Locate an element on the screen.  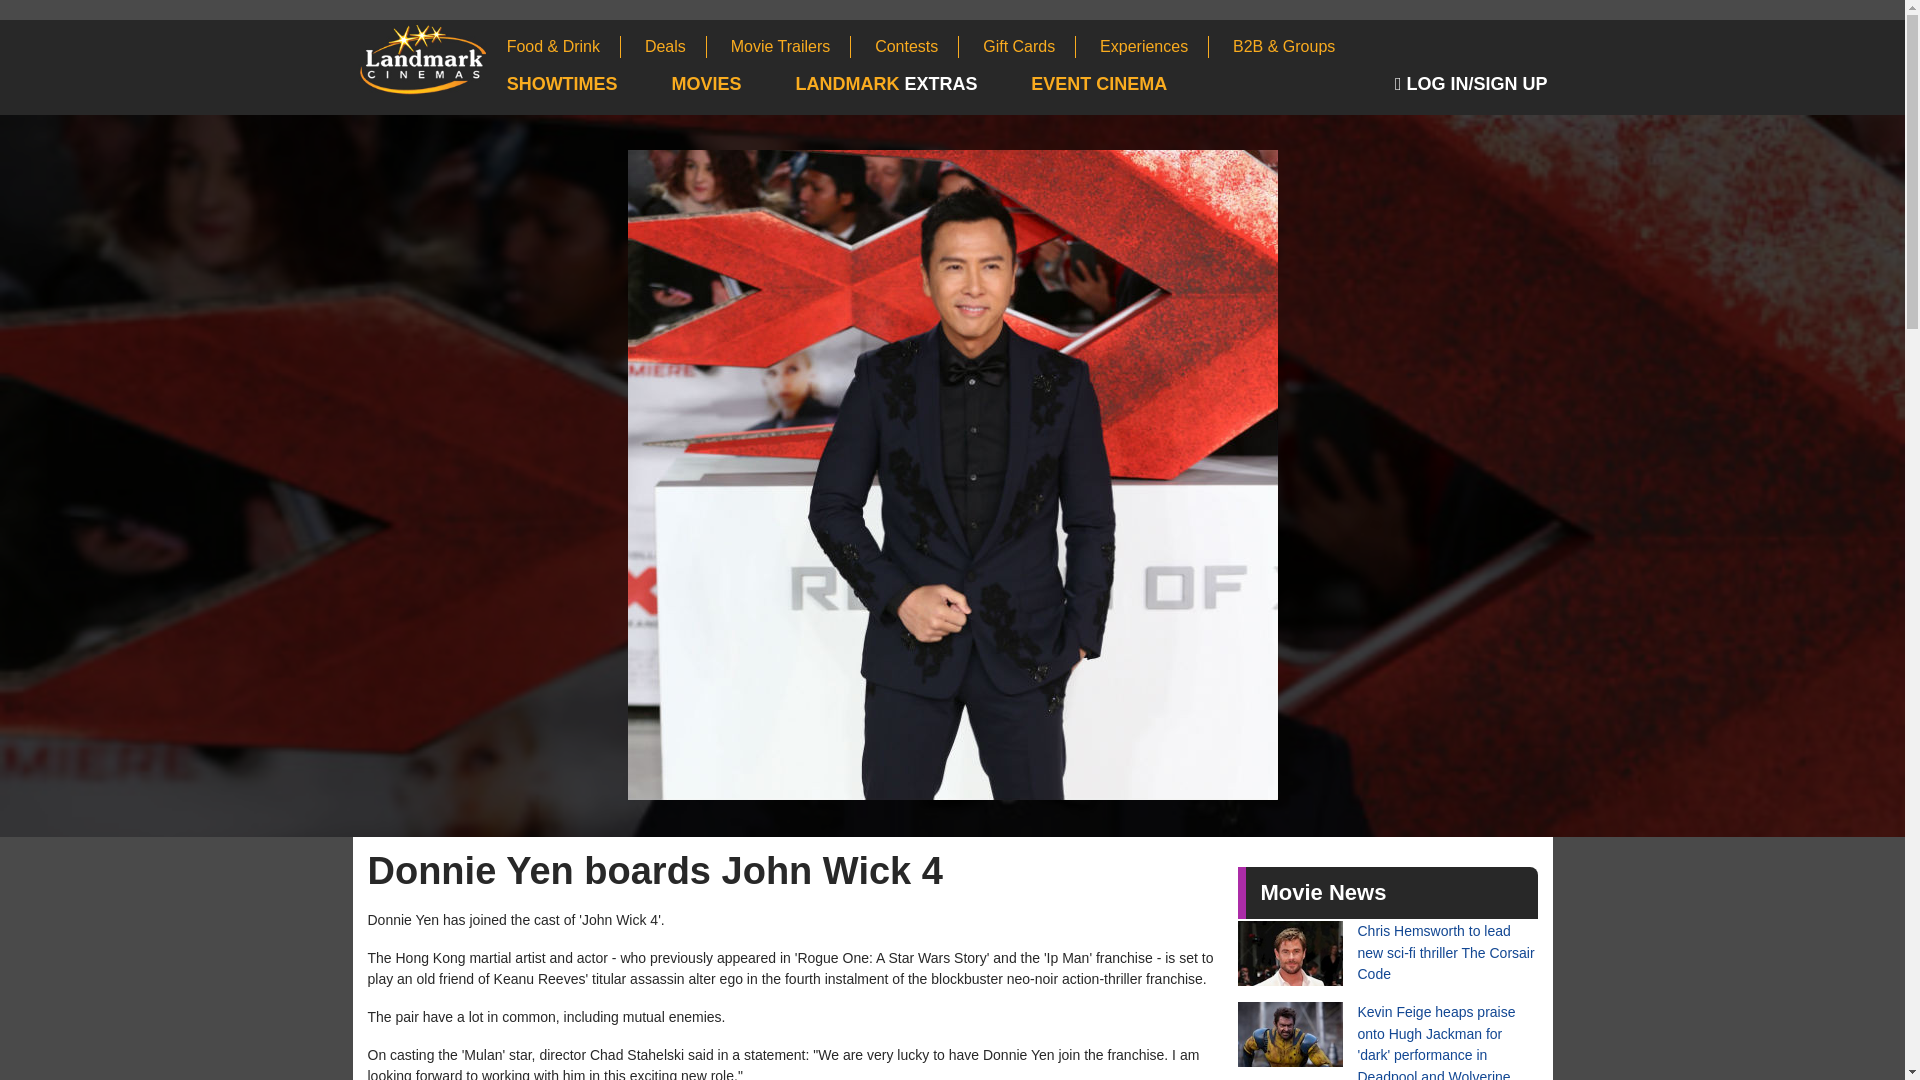
Chris Hemsworth to lead new sci-fi thriller The Corsair Code is located at coordinates (1388, 954).